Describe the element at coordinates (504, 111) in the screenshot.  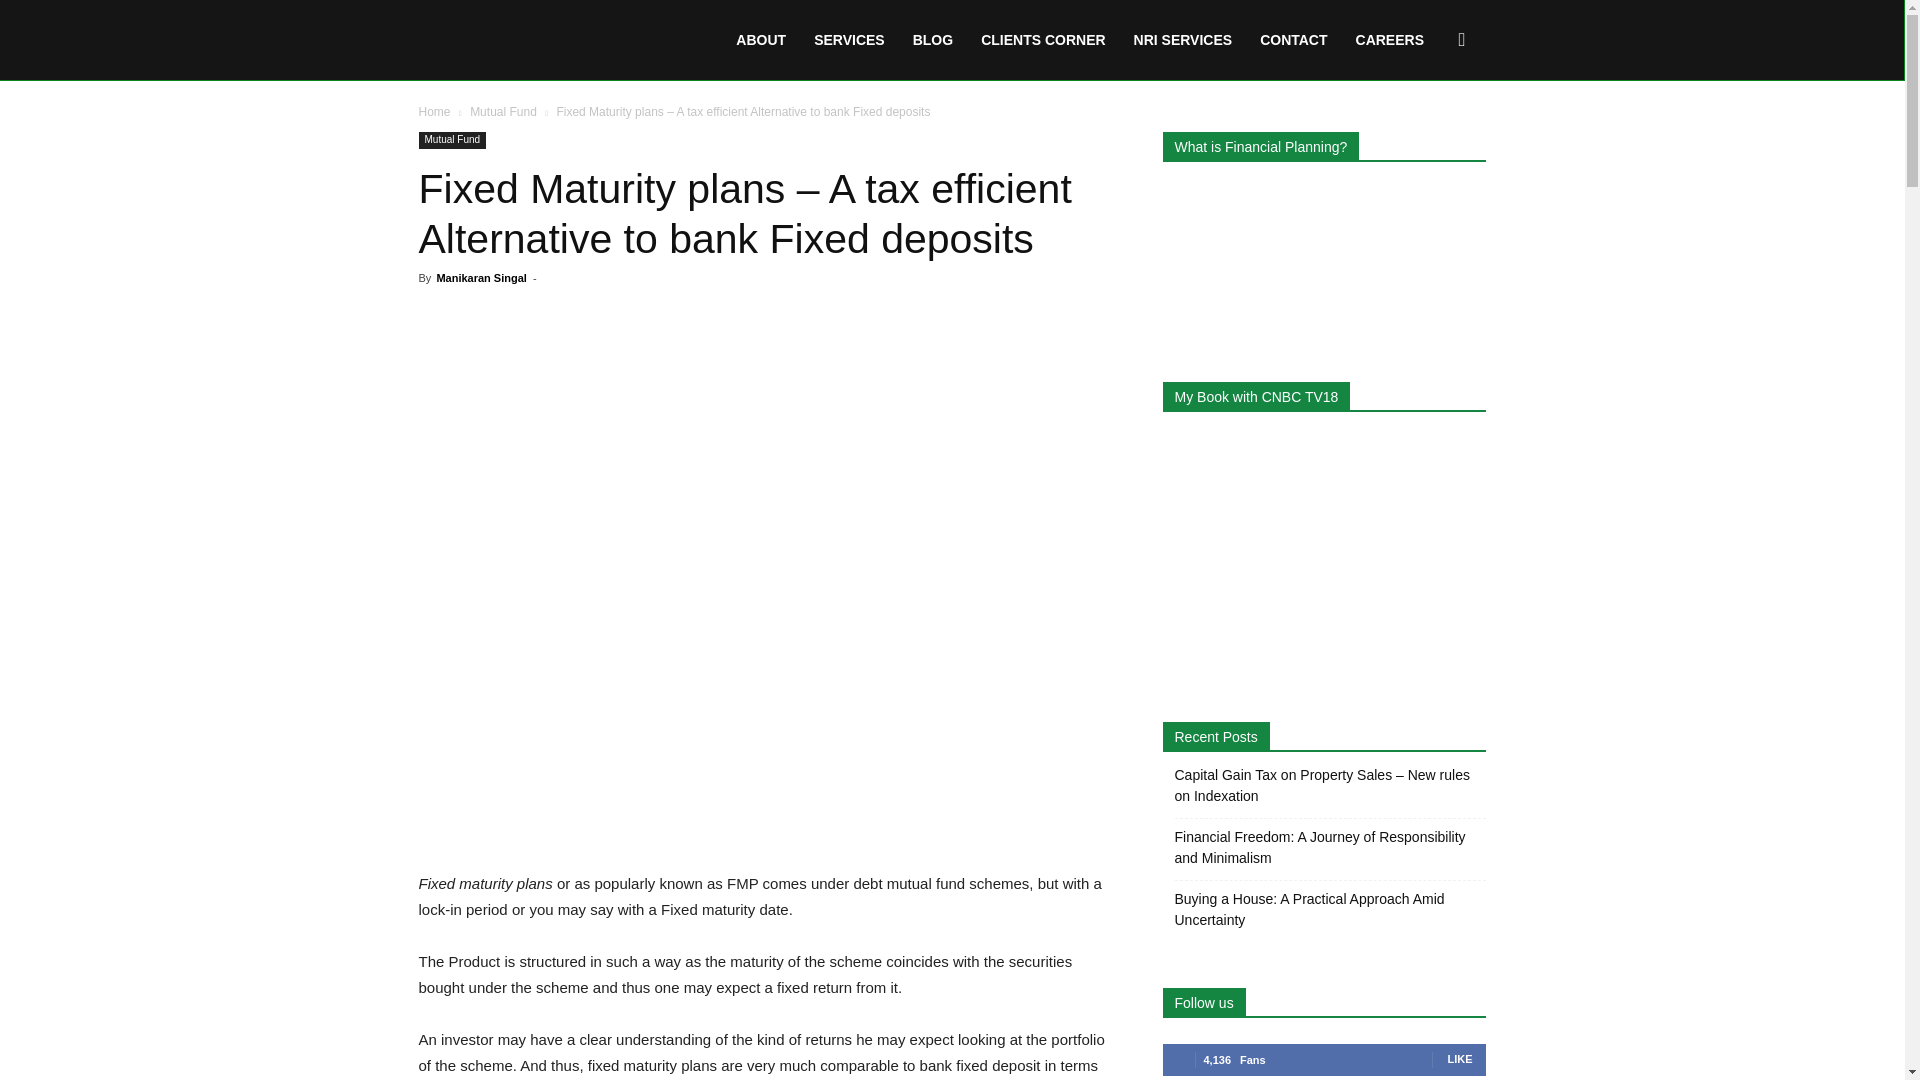
I see `View all posts in Mutual Fund` at that location.